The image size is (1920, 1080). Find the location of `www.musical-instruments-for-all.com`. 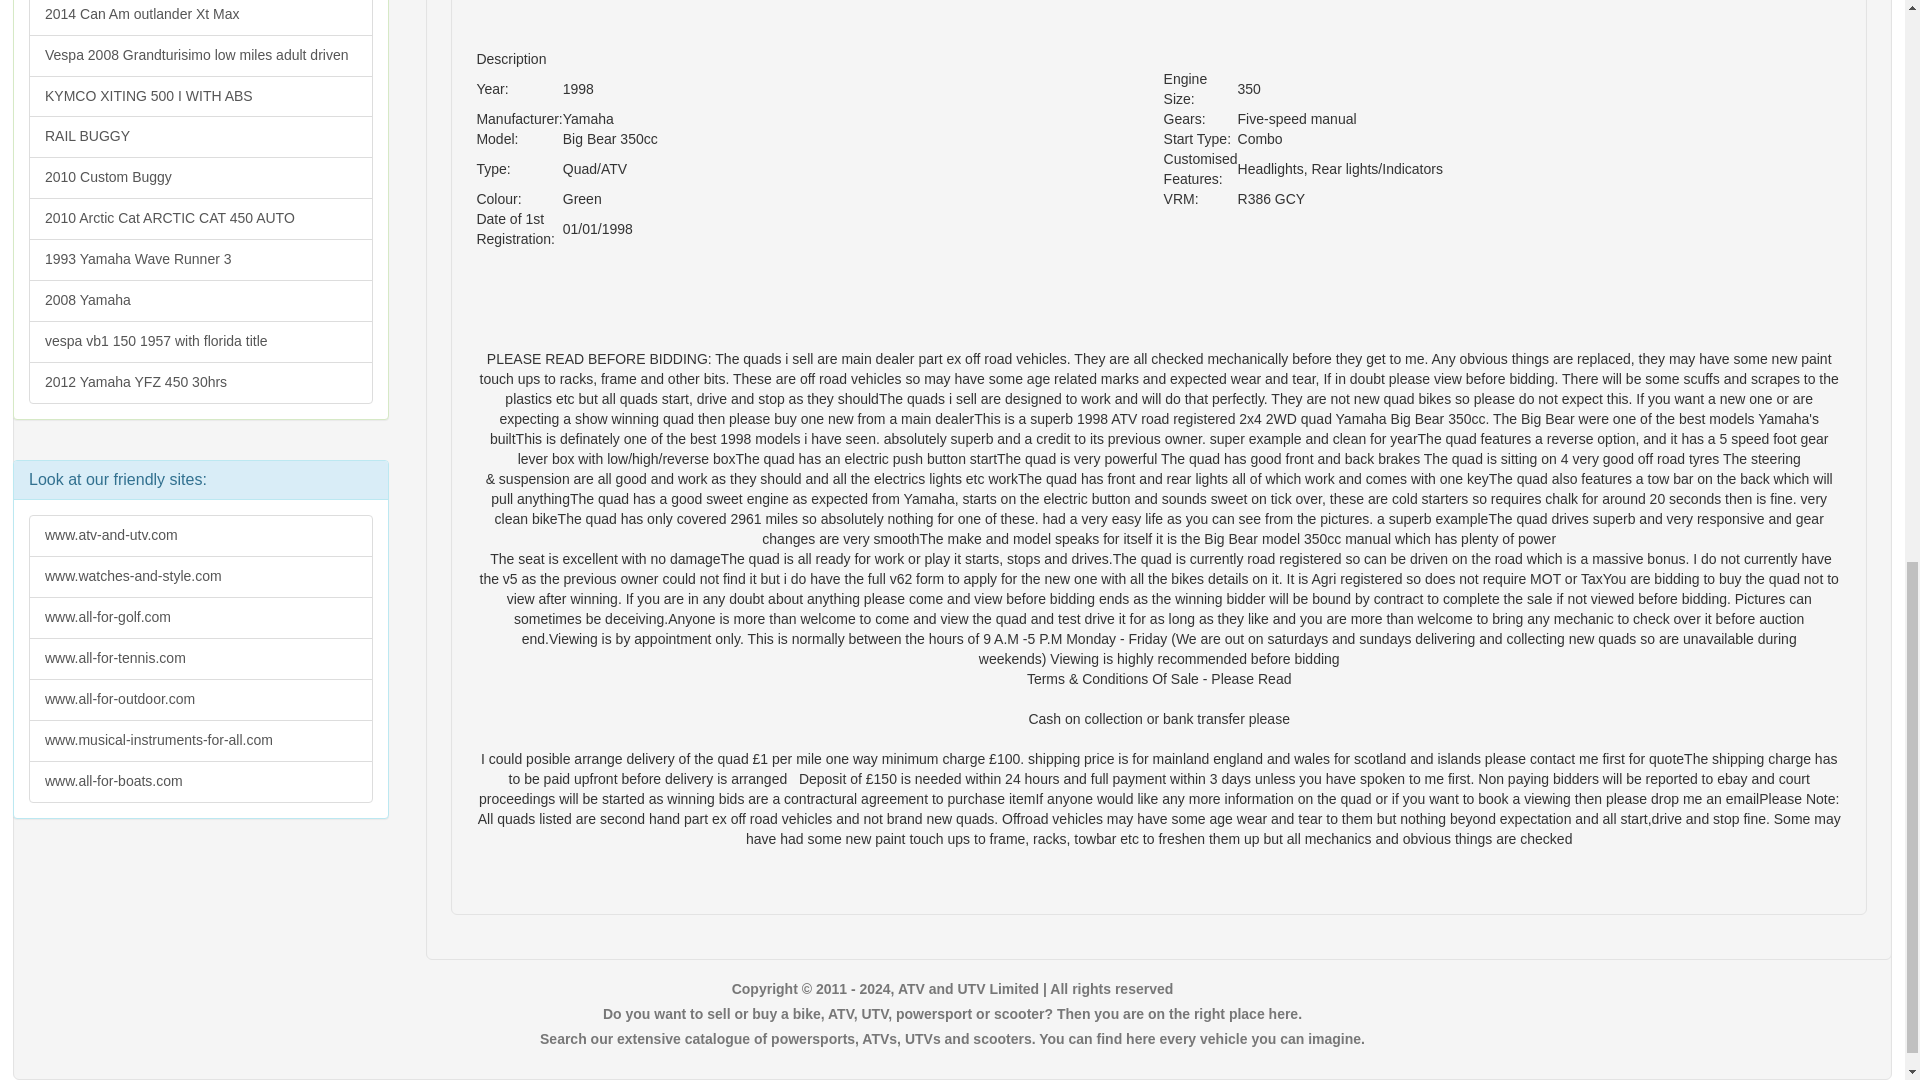

www.musical-instruments-for-all.com is located at coordinates (200, 741).